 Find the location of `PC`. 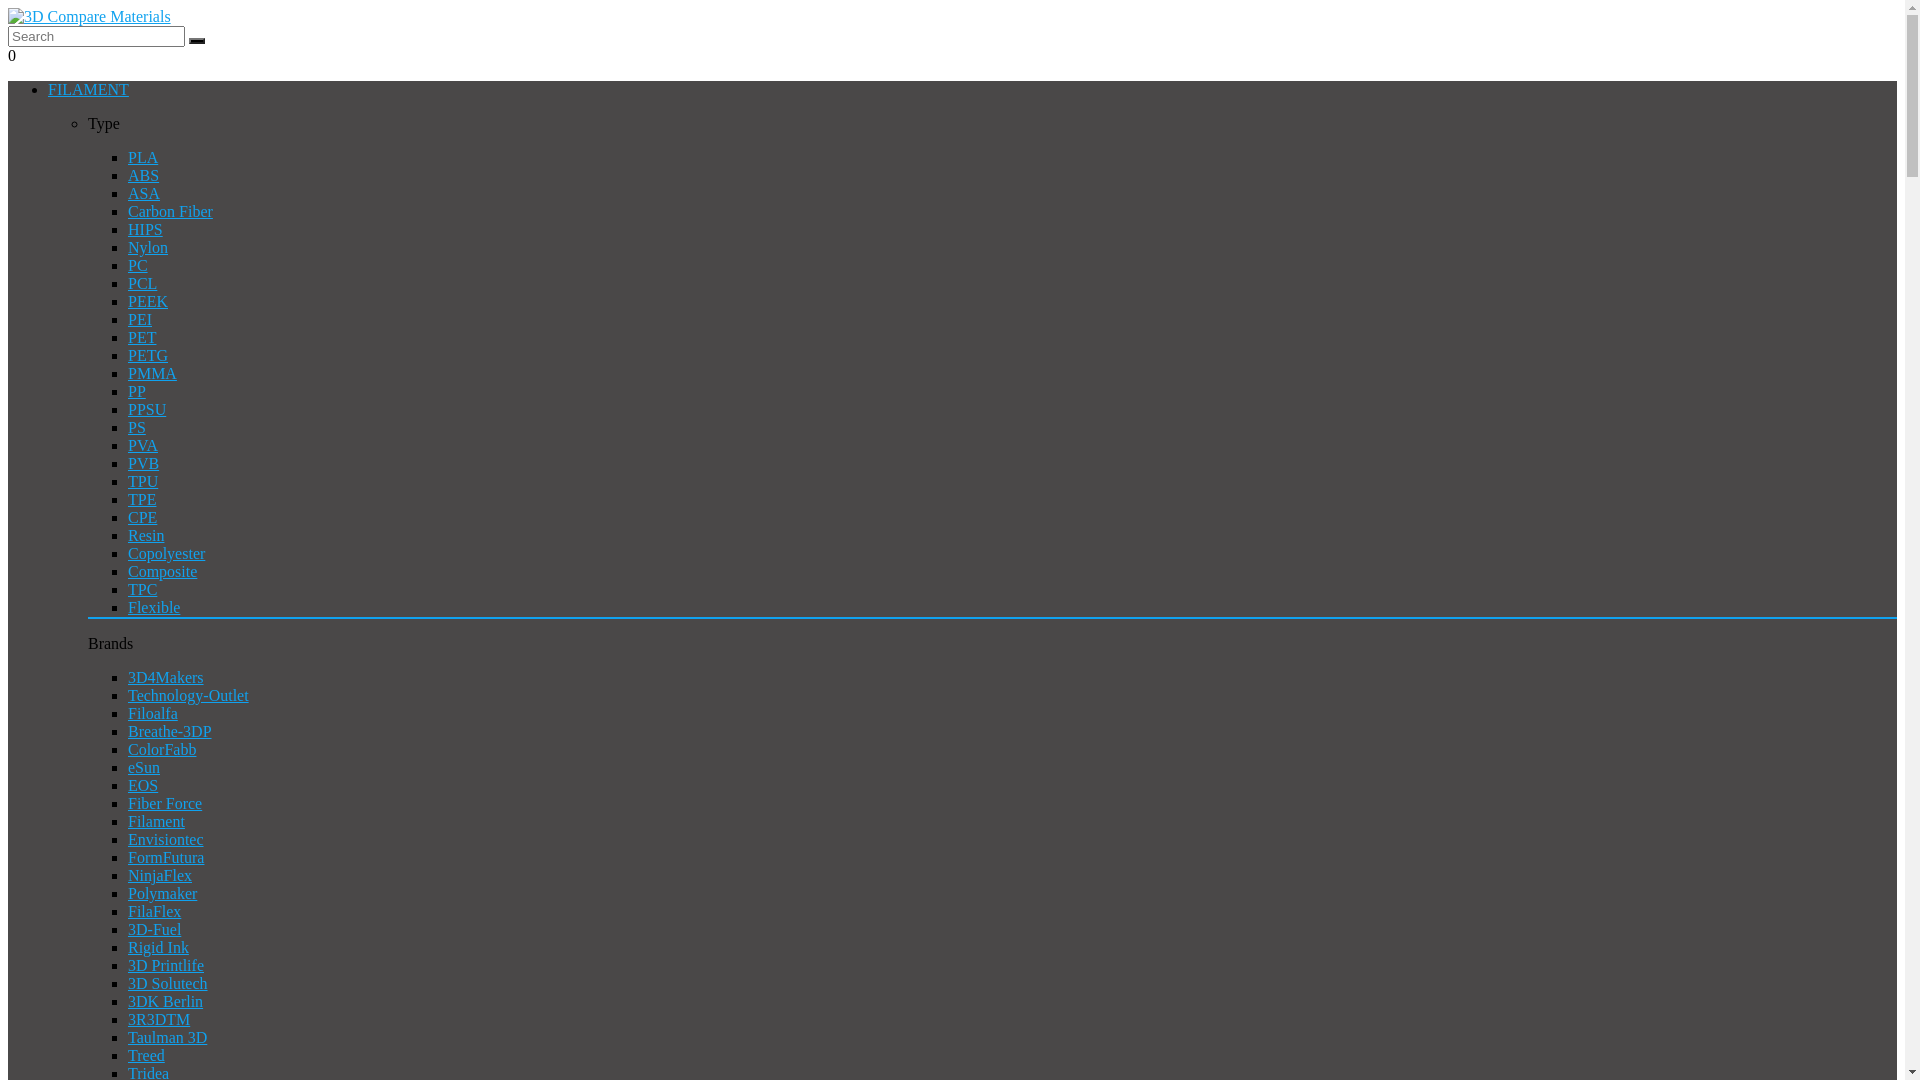

PC is located at coordinates (138, 266).